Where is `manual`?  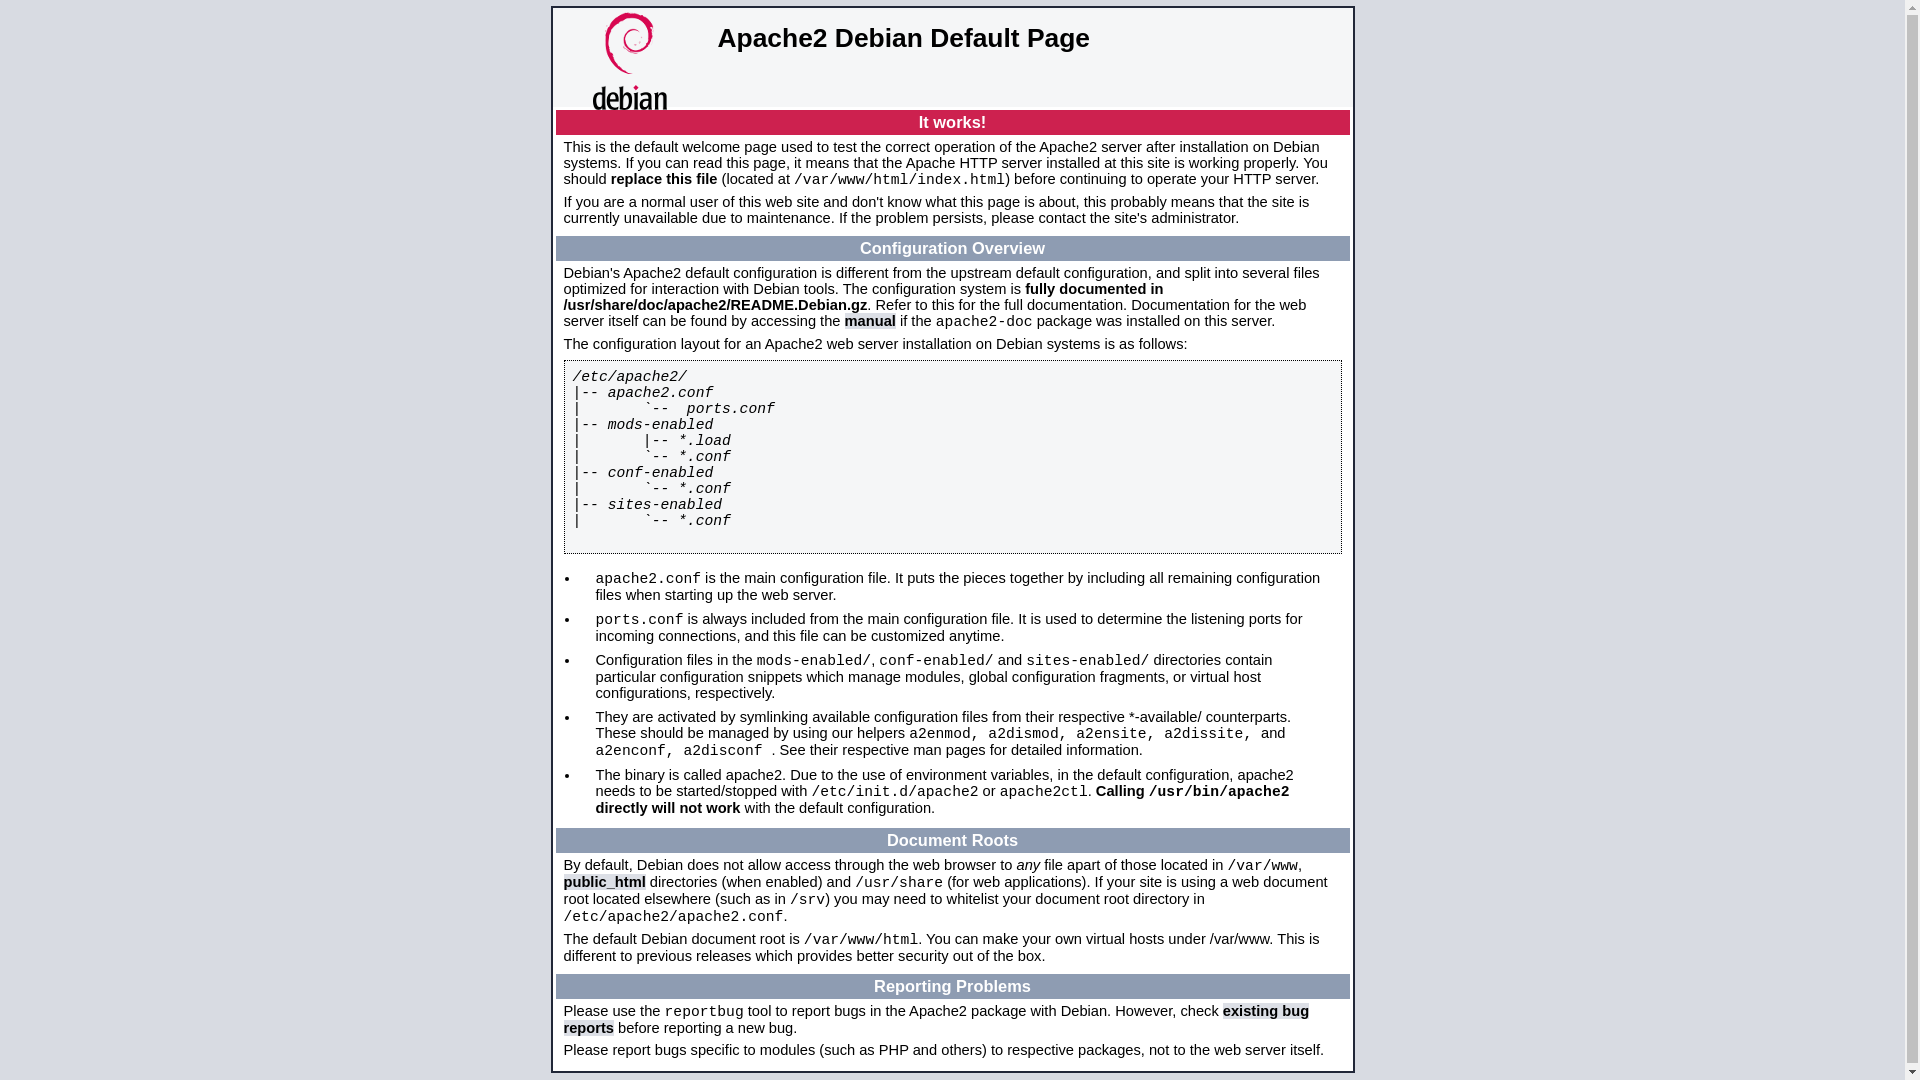 manual is located at coordinates (870, 321).